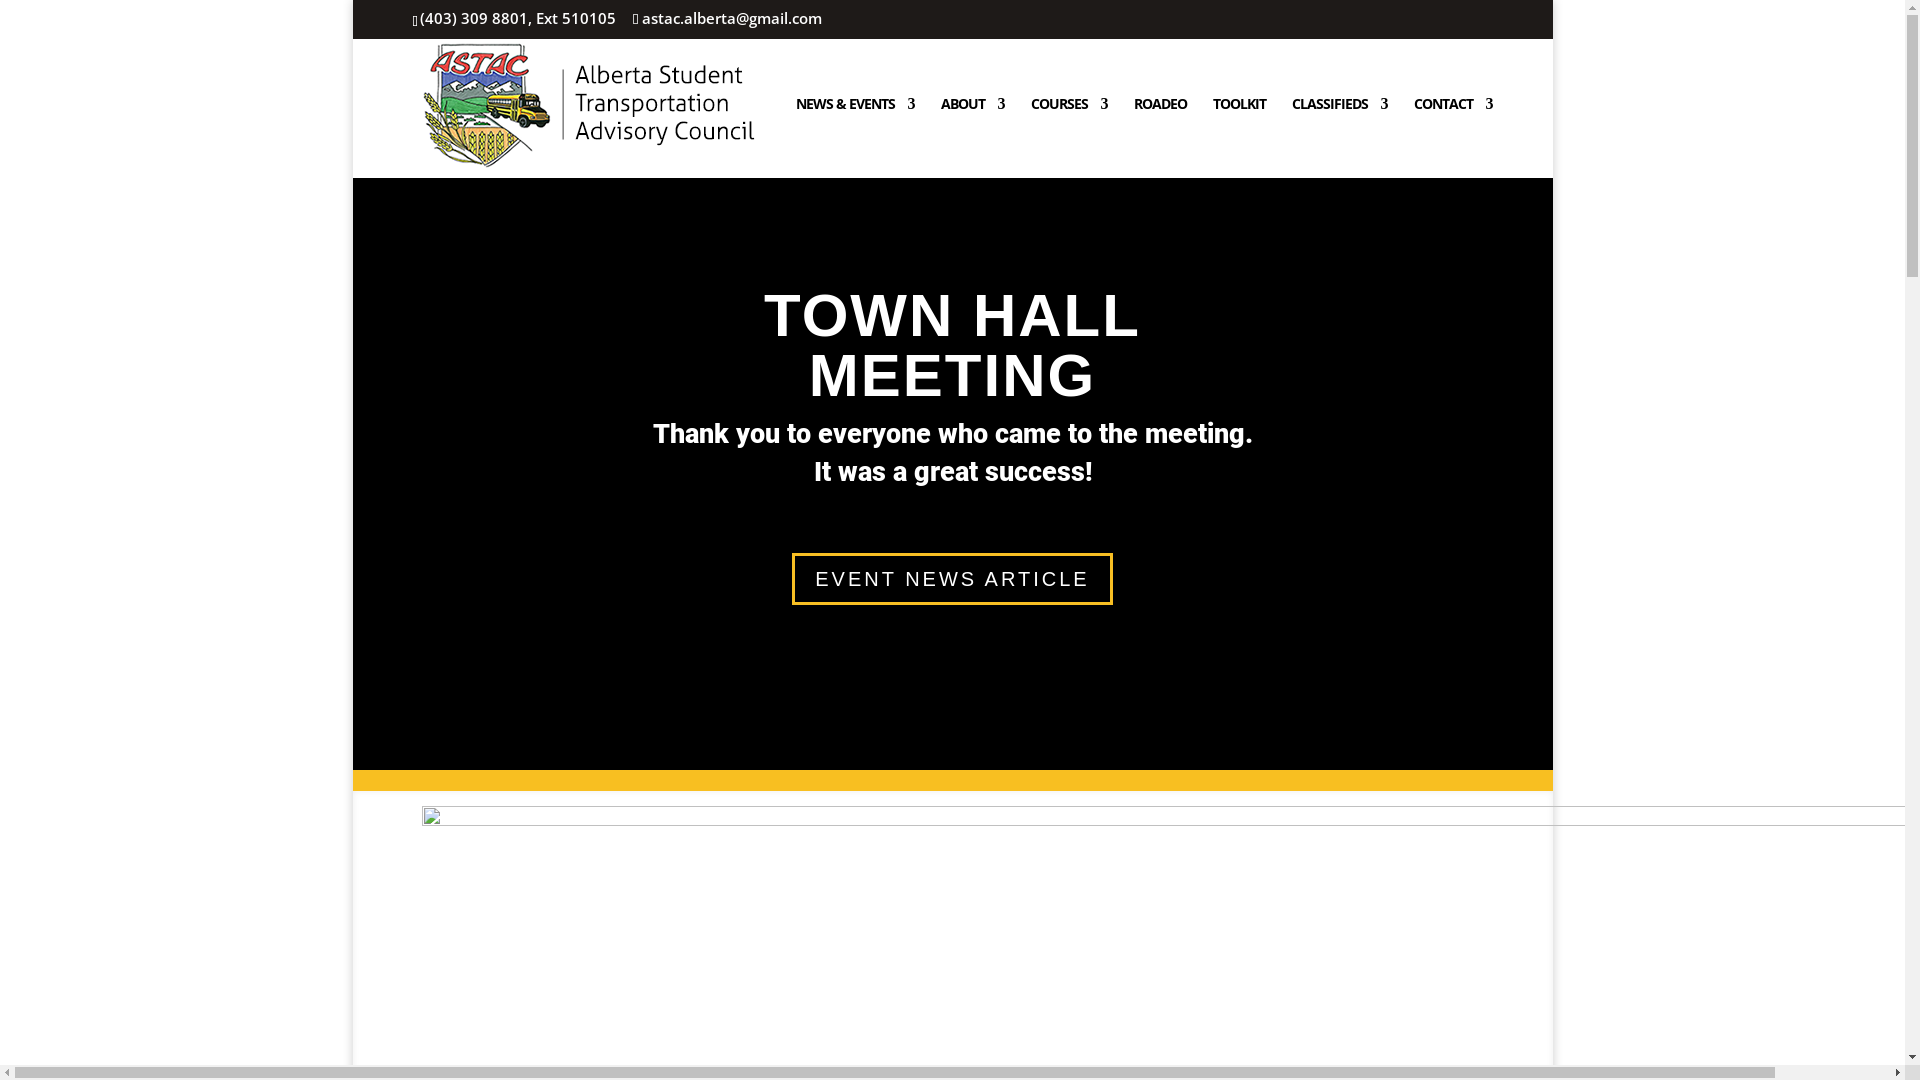 The height and width of the screenshot is (1080, 1920). What do you see at coordinates (1340, 138) in the screenshot?
I see `CLASSIFIEDS` at bounding box center [1340, 138].